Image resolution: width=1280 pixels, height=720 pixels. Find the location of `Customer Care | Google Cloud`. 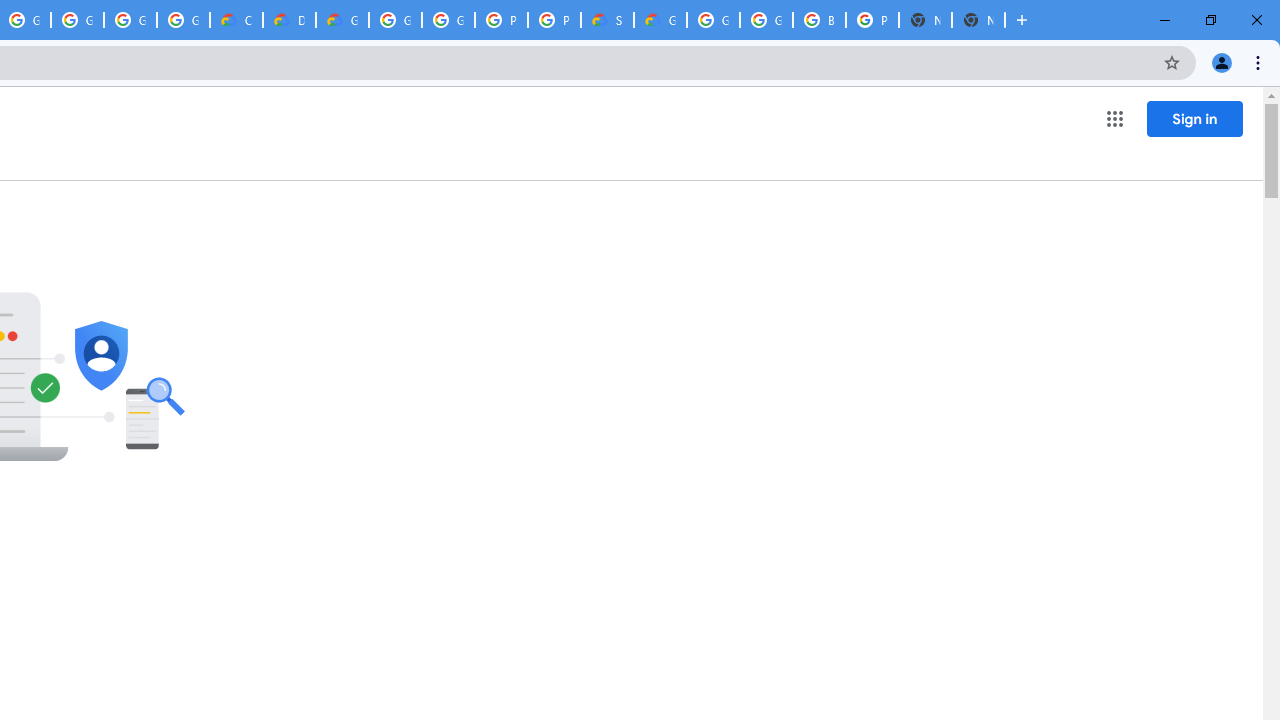

Customer Care | Google Cloud is located at coordinates (236, 20).